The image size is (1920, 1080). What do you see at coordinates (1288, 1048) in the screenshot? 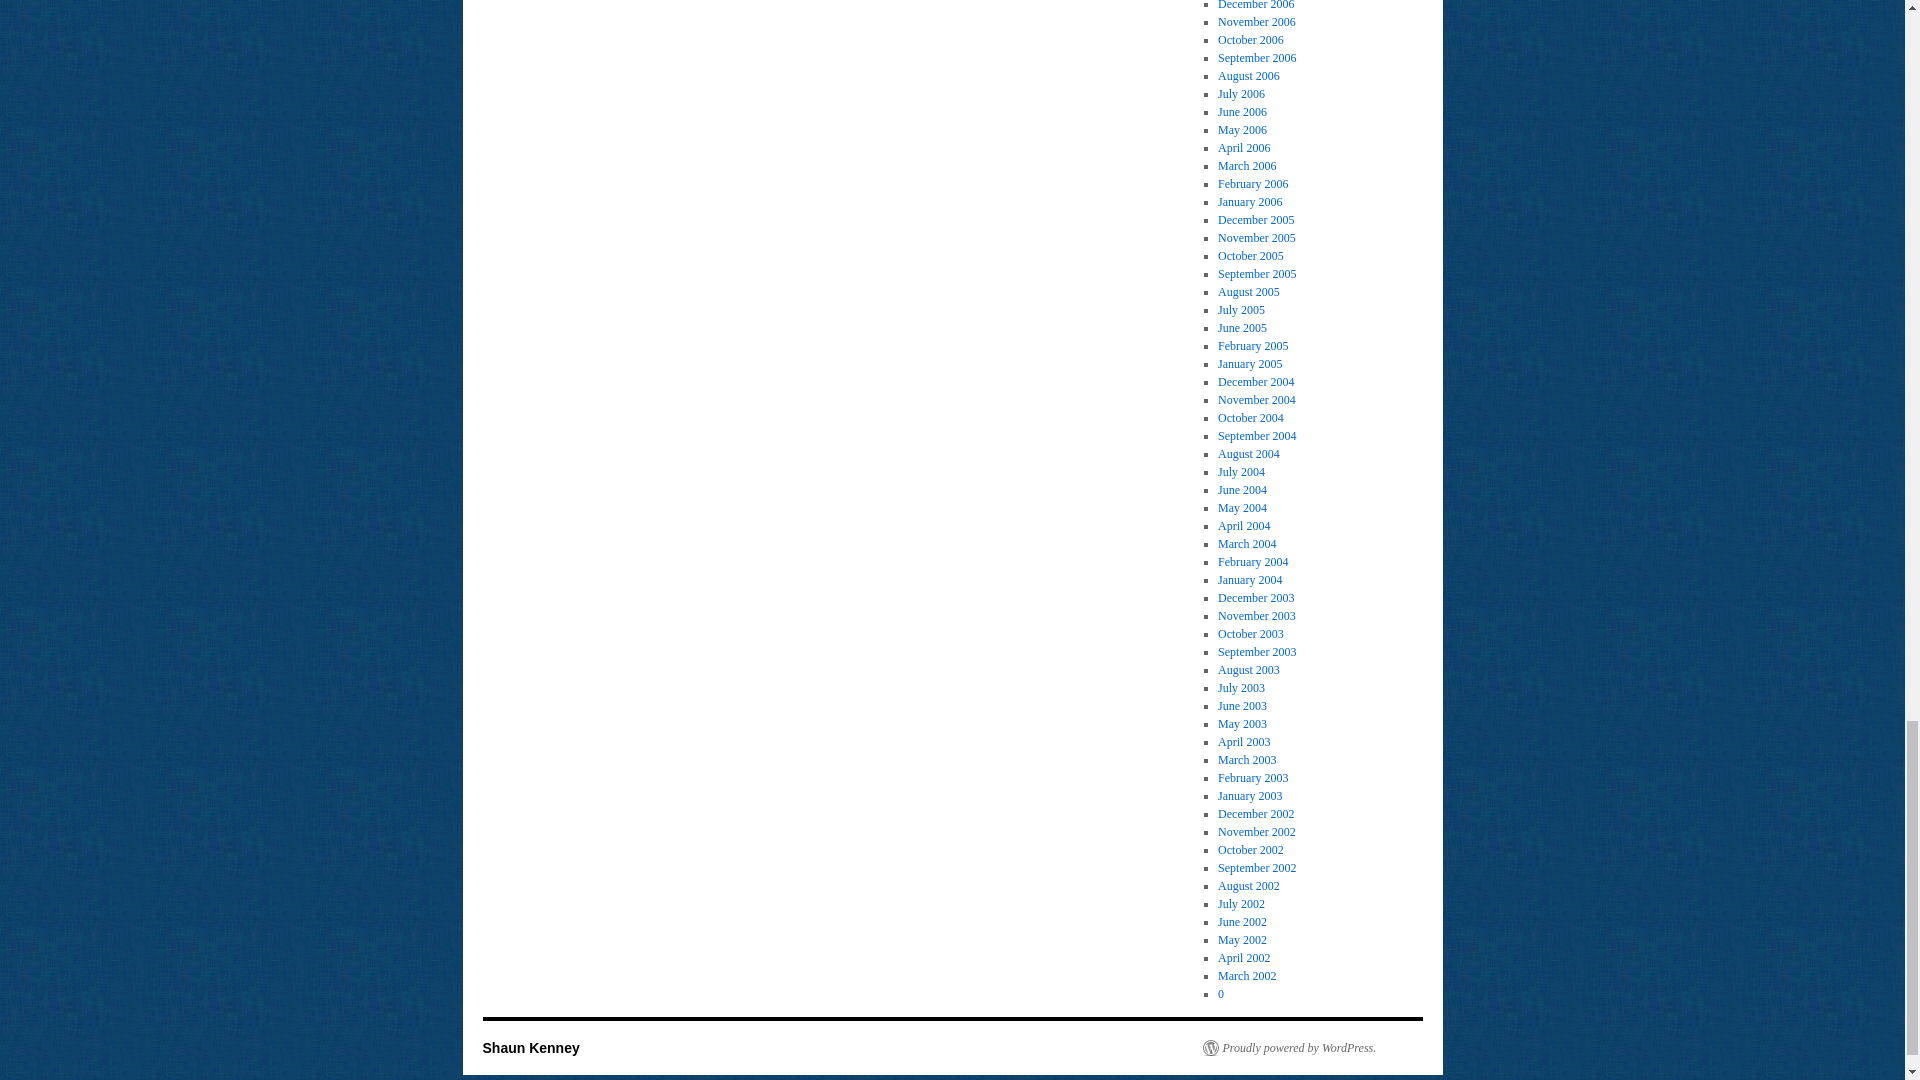
I see `Semantic Personal Publishing Platform` at bounding box center [1288, 1048].